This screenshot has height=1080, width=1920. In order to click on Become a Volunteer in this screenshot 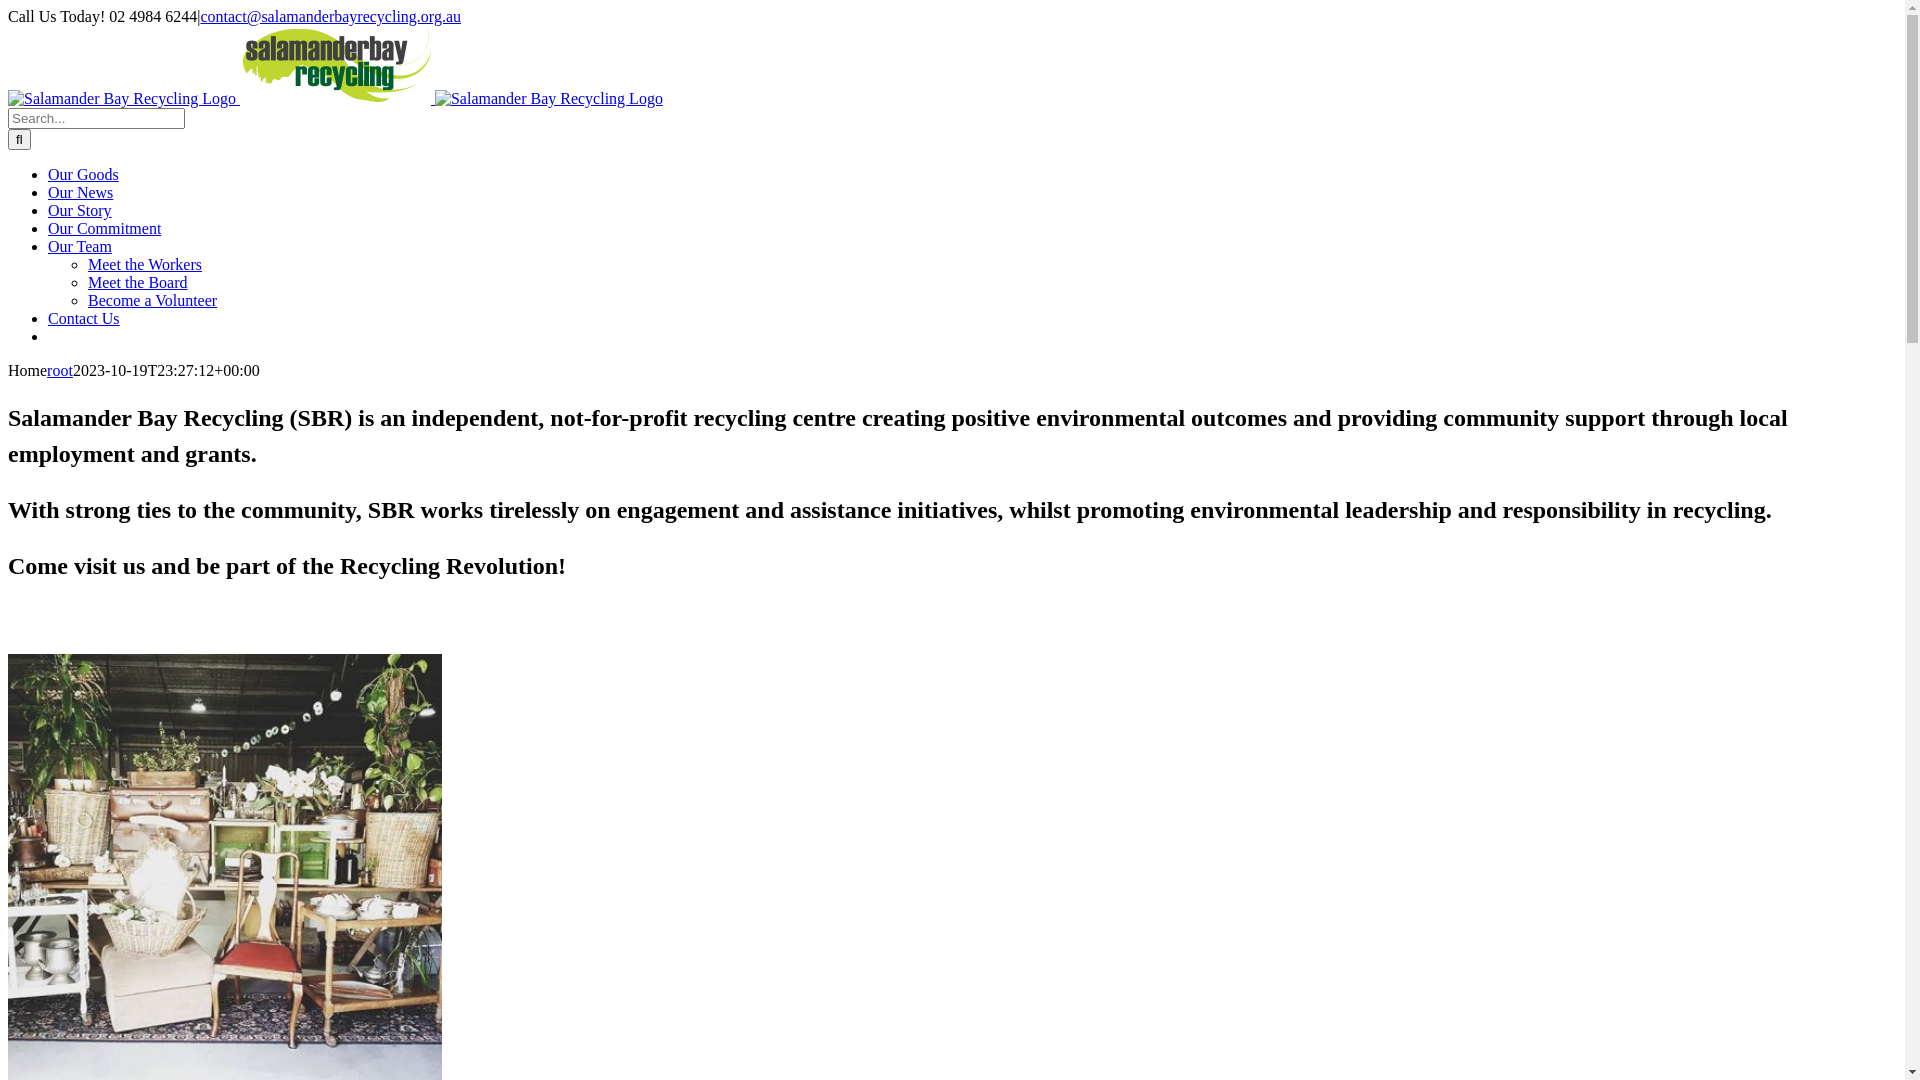, I will do `click(152, 300)`.